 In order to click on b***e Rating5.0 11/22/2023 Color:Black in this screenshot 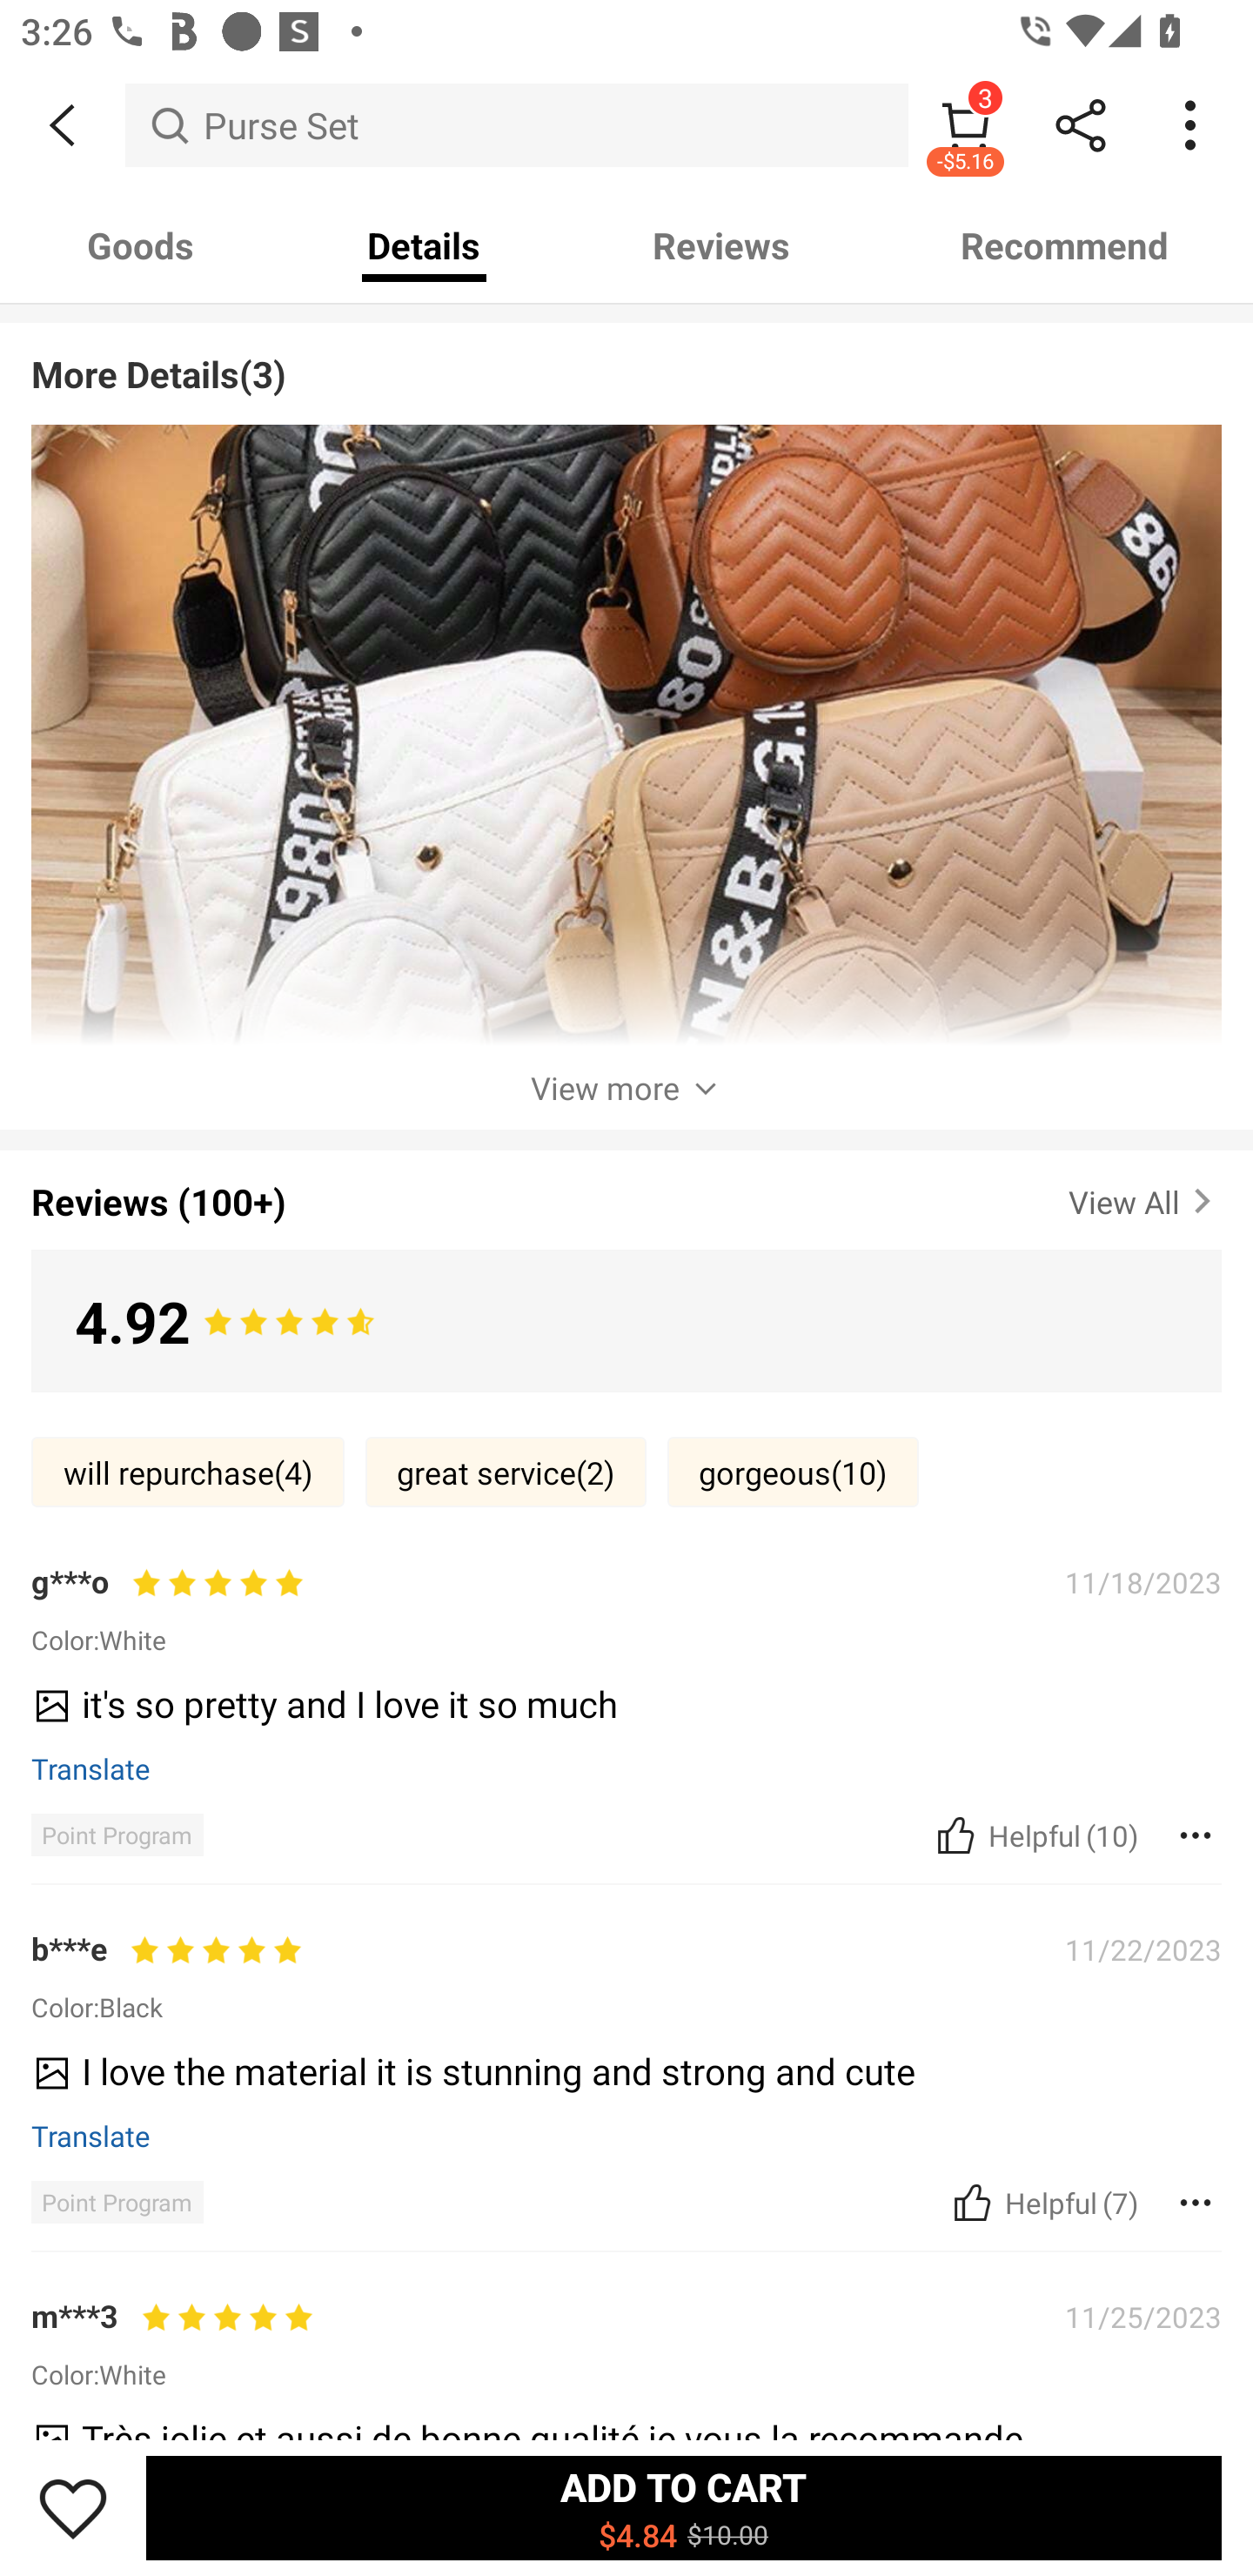, I will do `click(626, 1976)`.